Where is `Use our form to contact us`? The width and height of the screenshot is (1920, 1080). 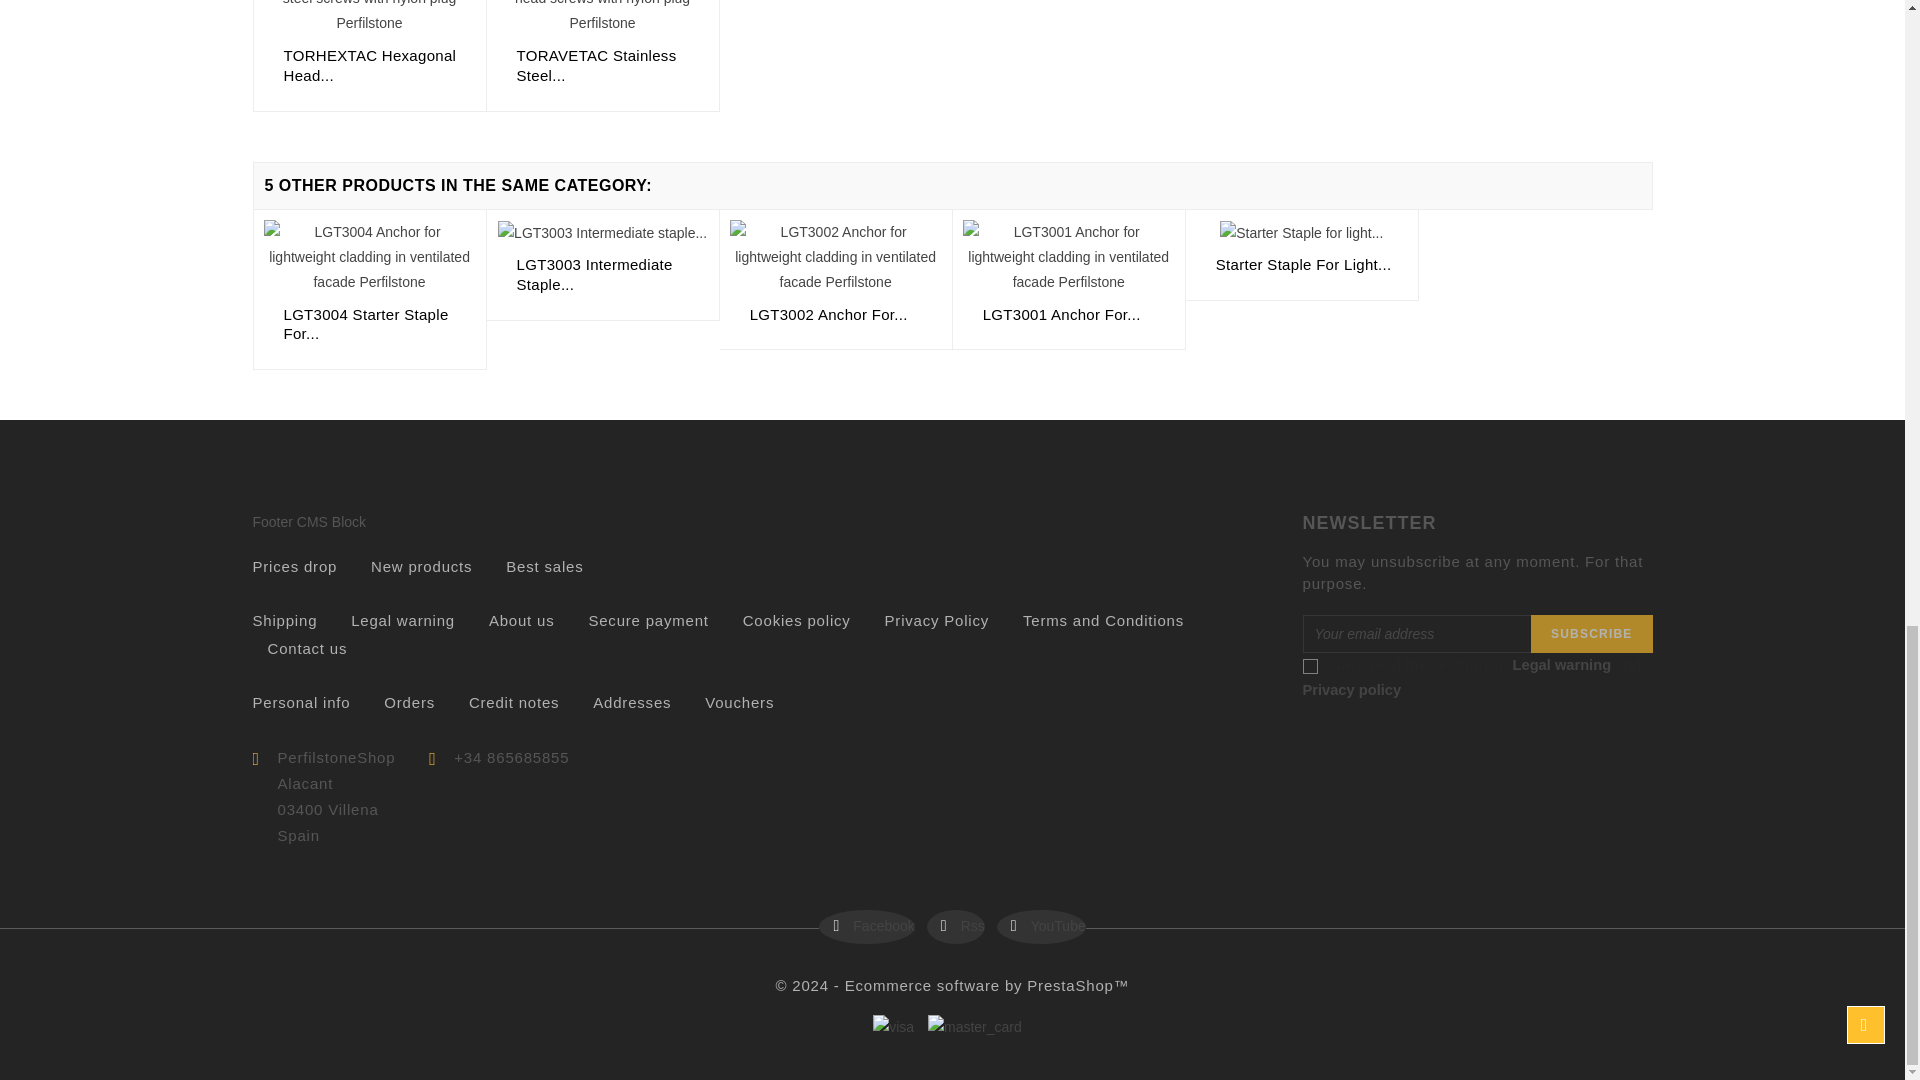 Use our form to contact us is located at coordinates (308, 648).